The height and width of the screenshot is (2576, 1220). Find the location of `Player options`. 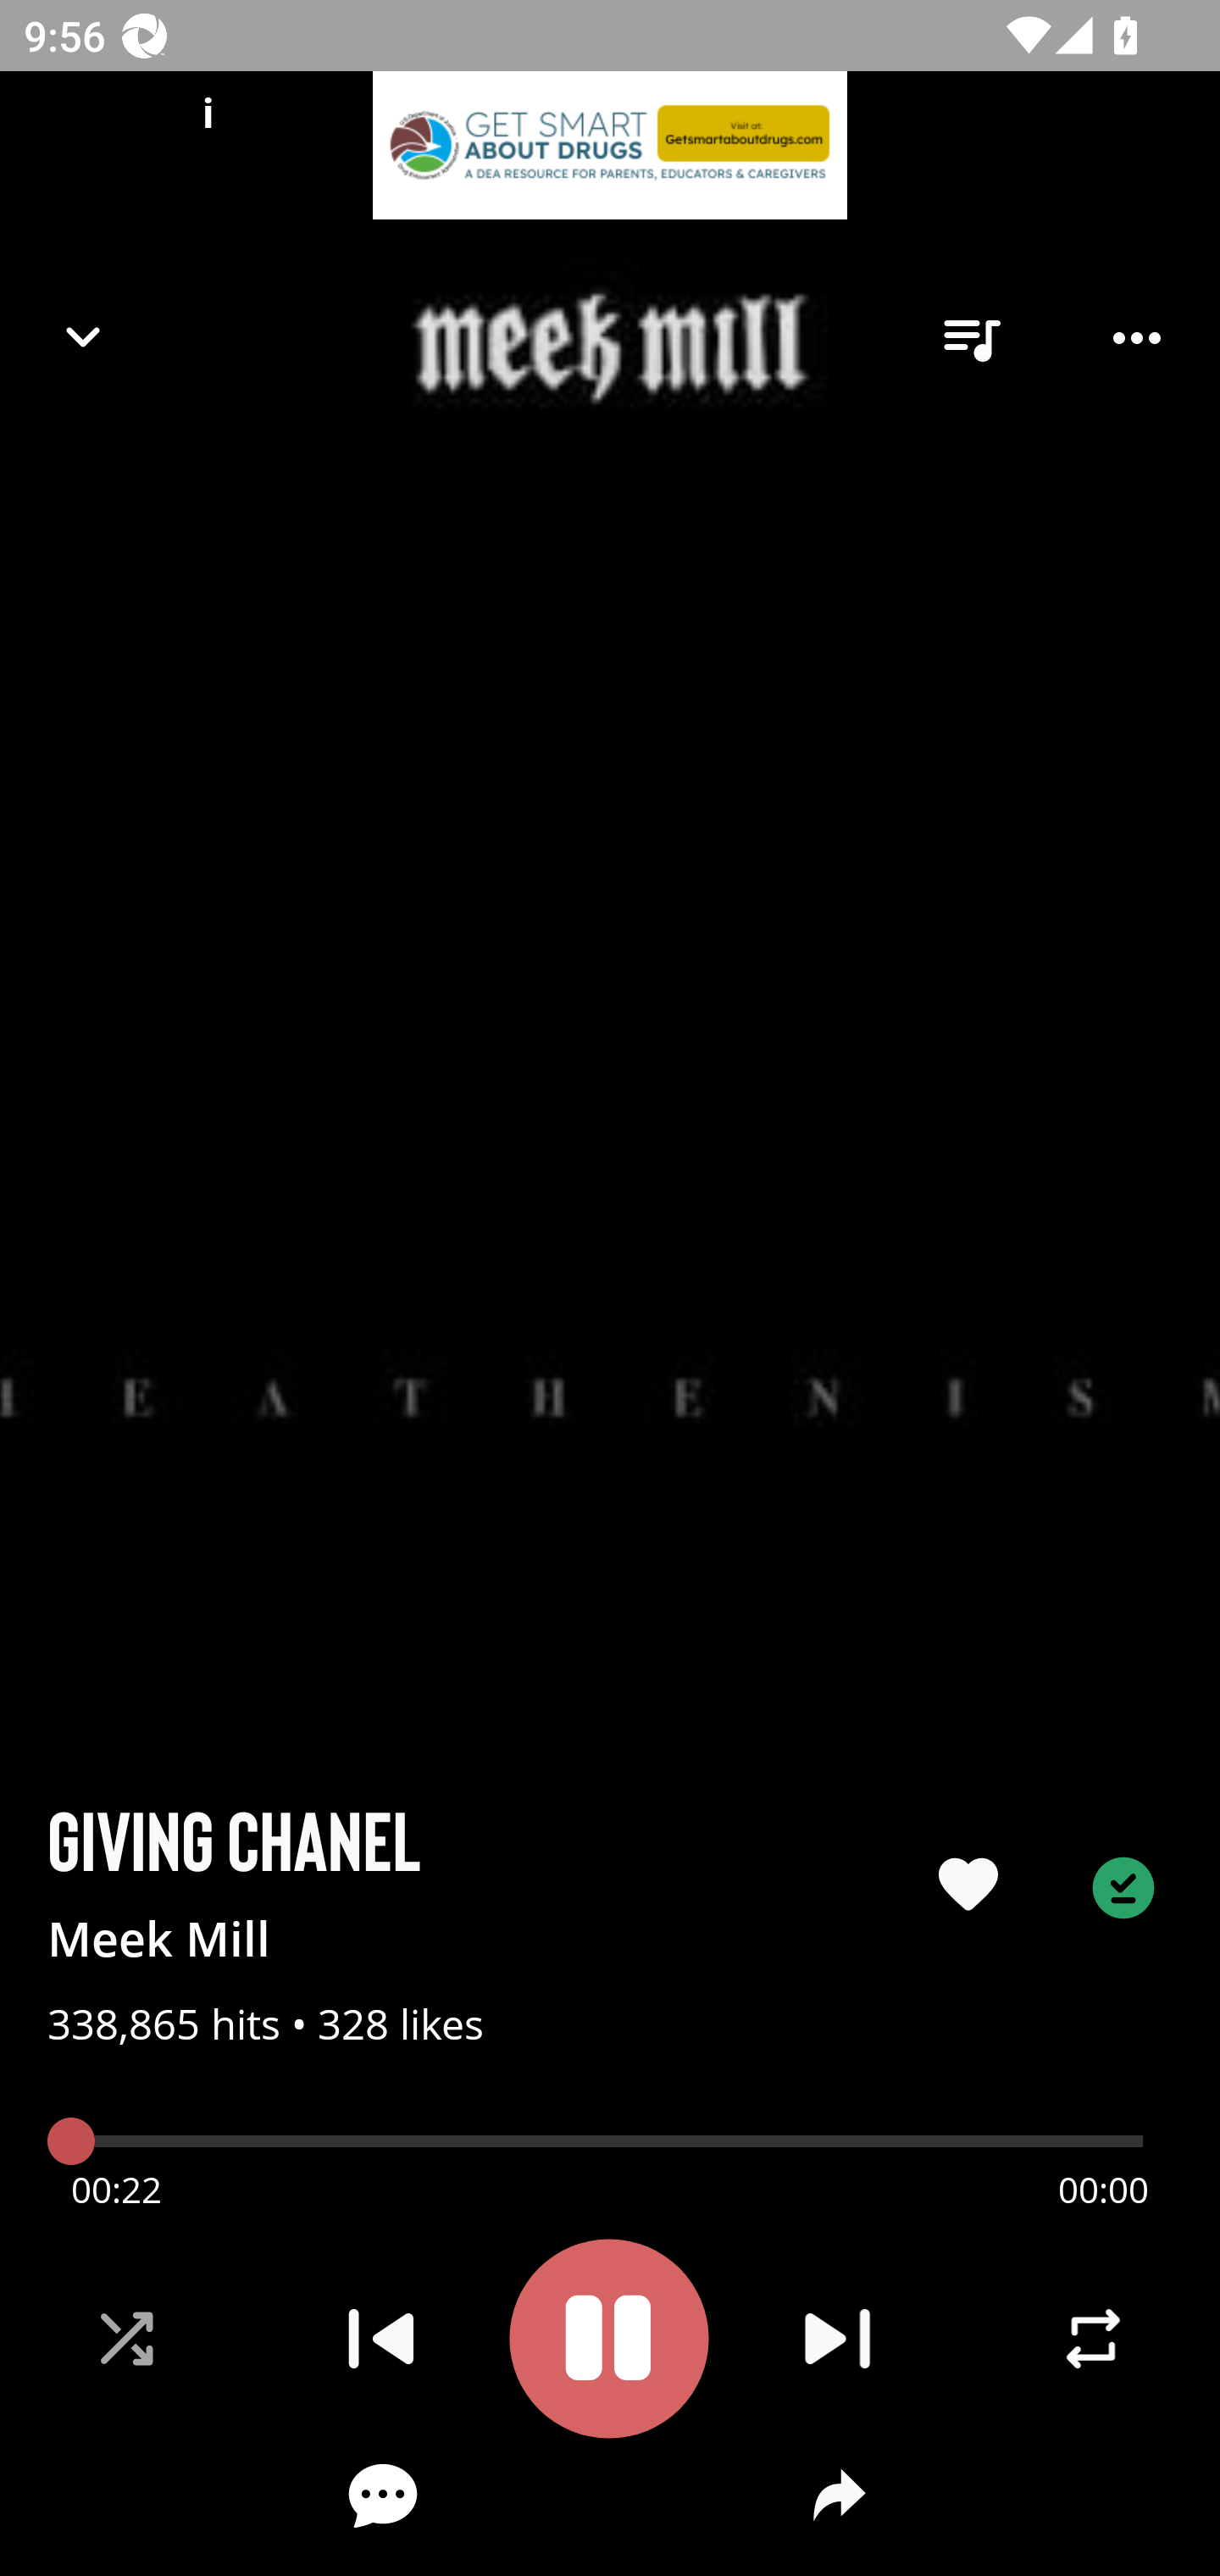

Player options is located at coordinates (1137, 339).